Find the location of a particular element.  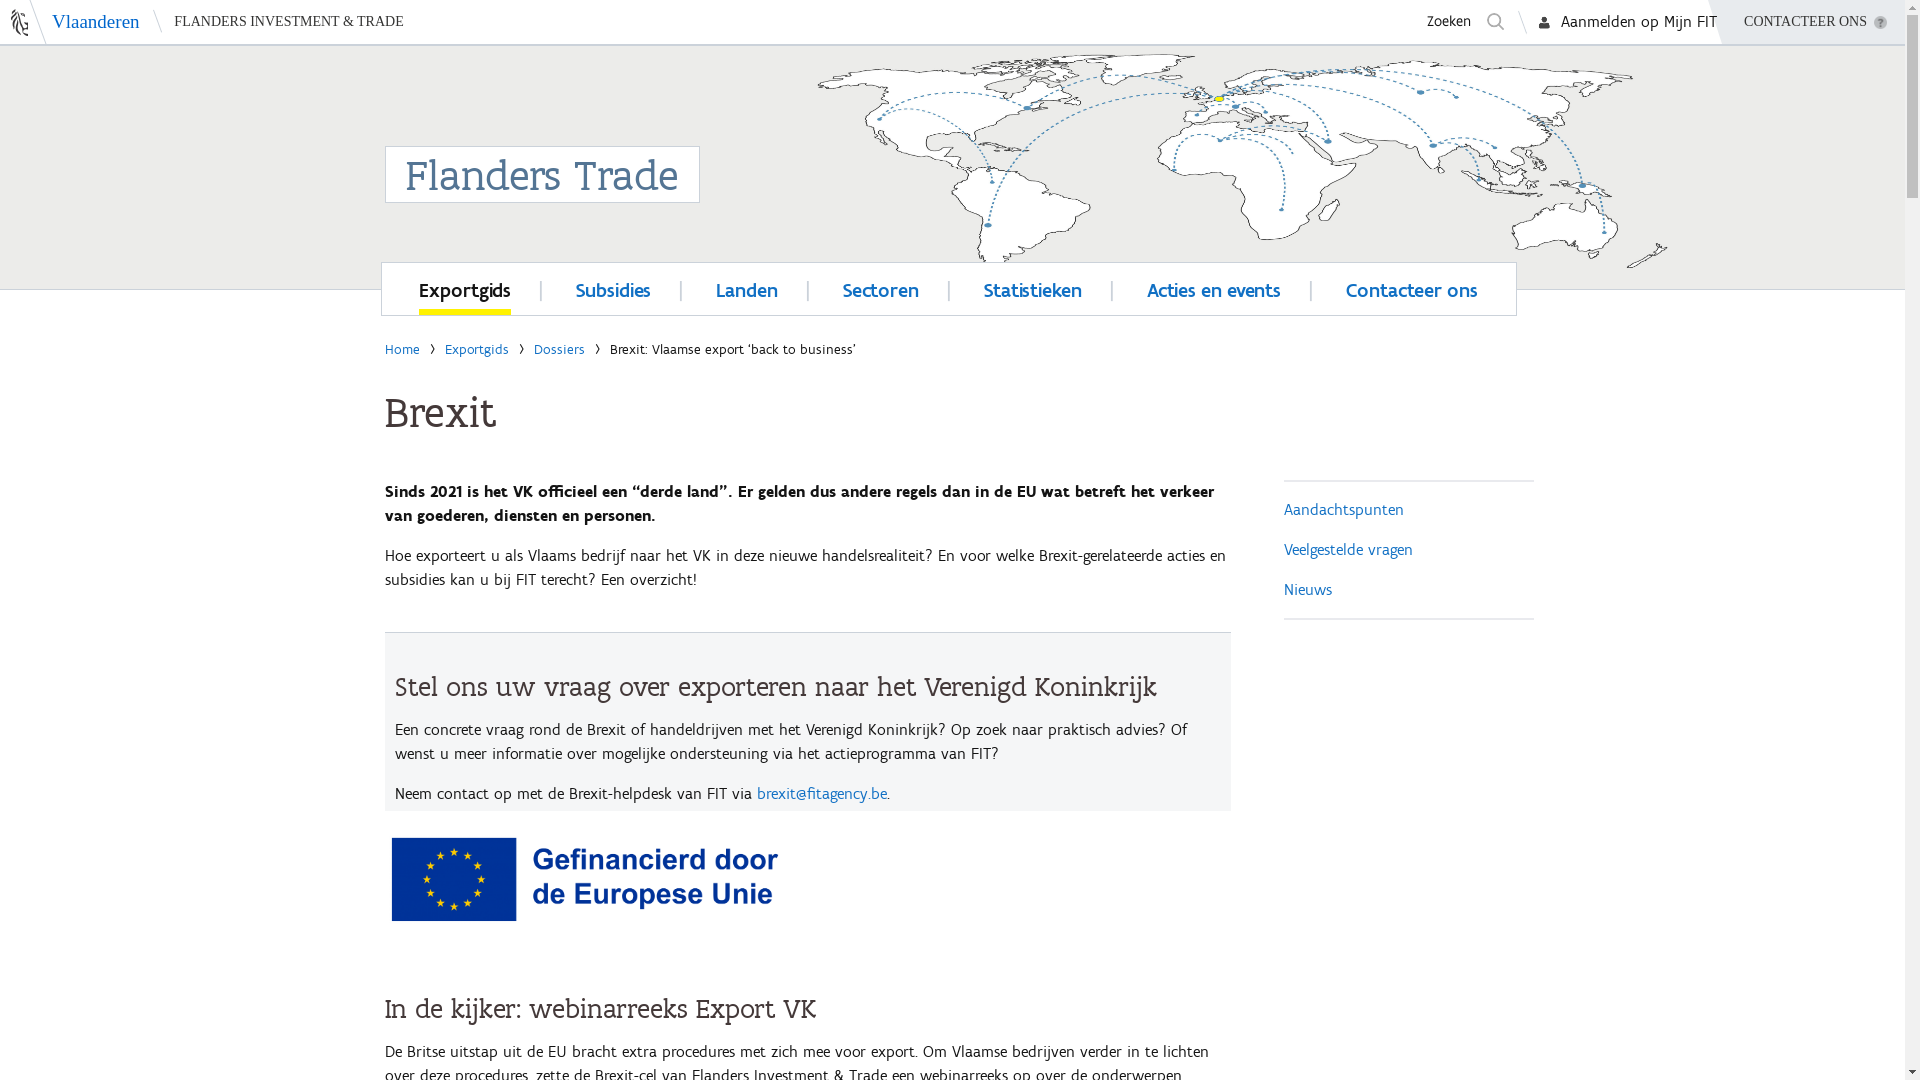

Landen is located at coordinates (746, 287).